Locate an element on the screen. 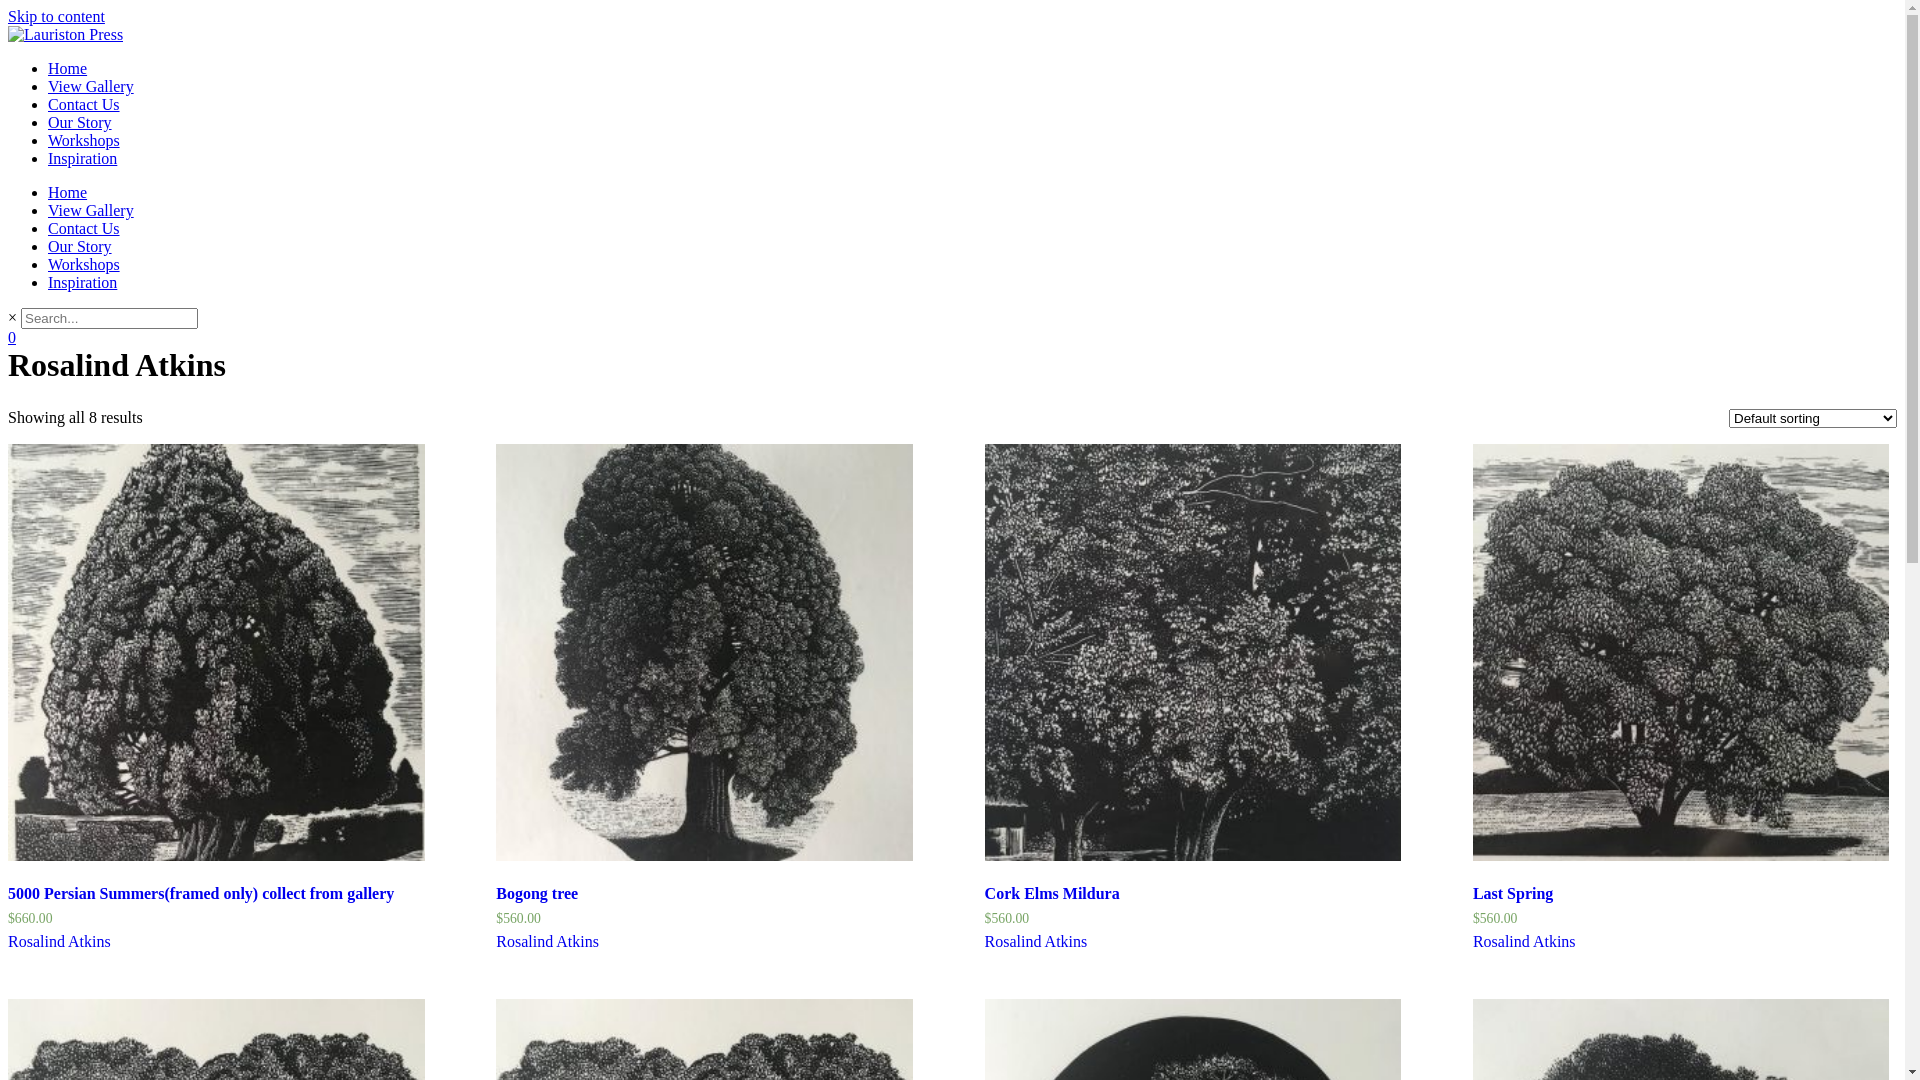 The width and height of the screenshot is (1920, 1080). Inspiration is located at coordinates (82, 158).